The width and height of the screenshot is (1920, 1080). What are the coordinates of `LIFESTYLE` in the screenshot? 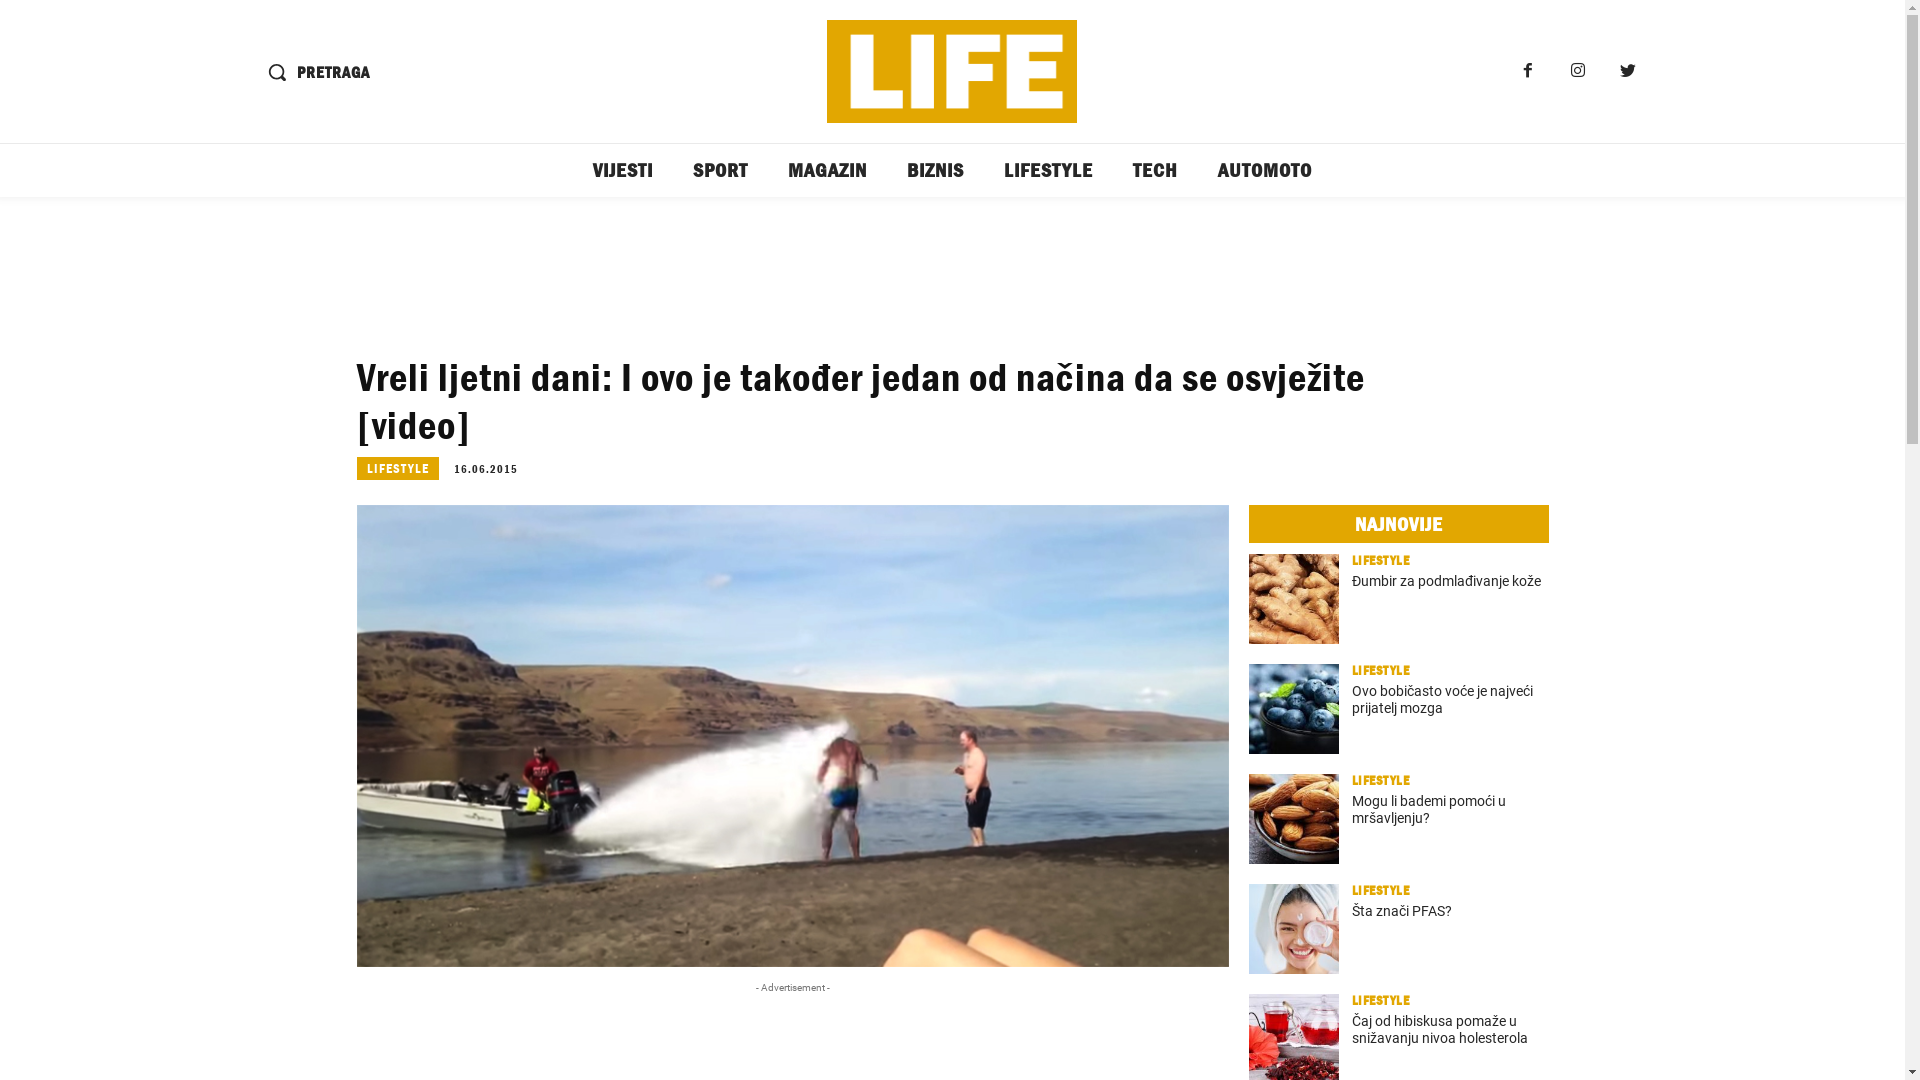 It's located at (1381, 560).